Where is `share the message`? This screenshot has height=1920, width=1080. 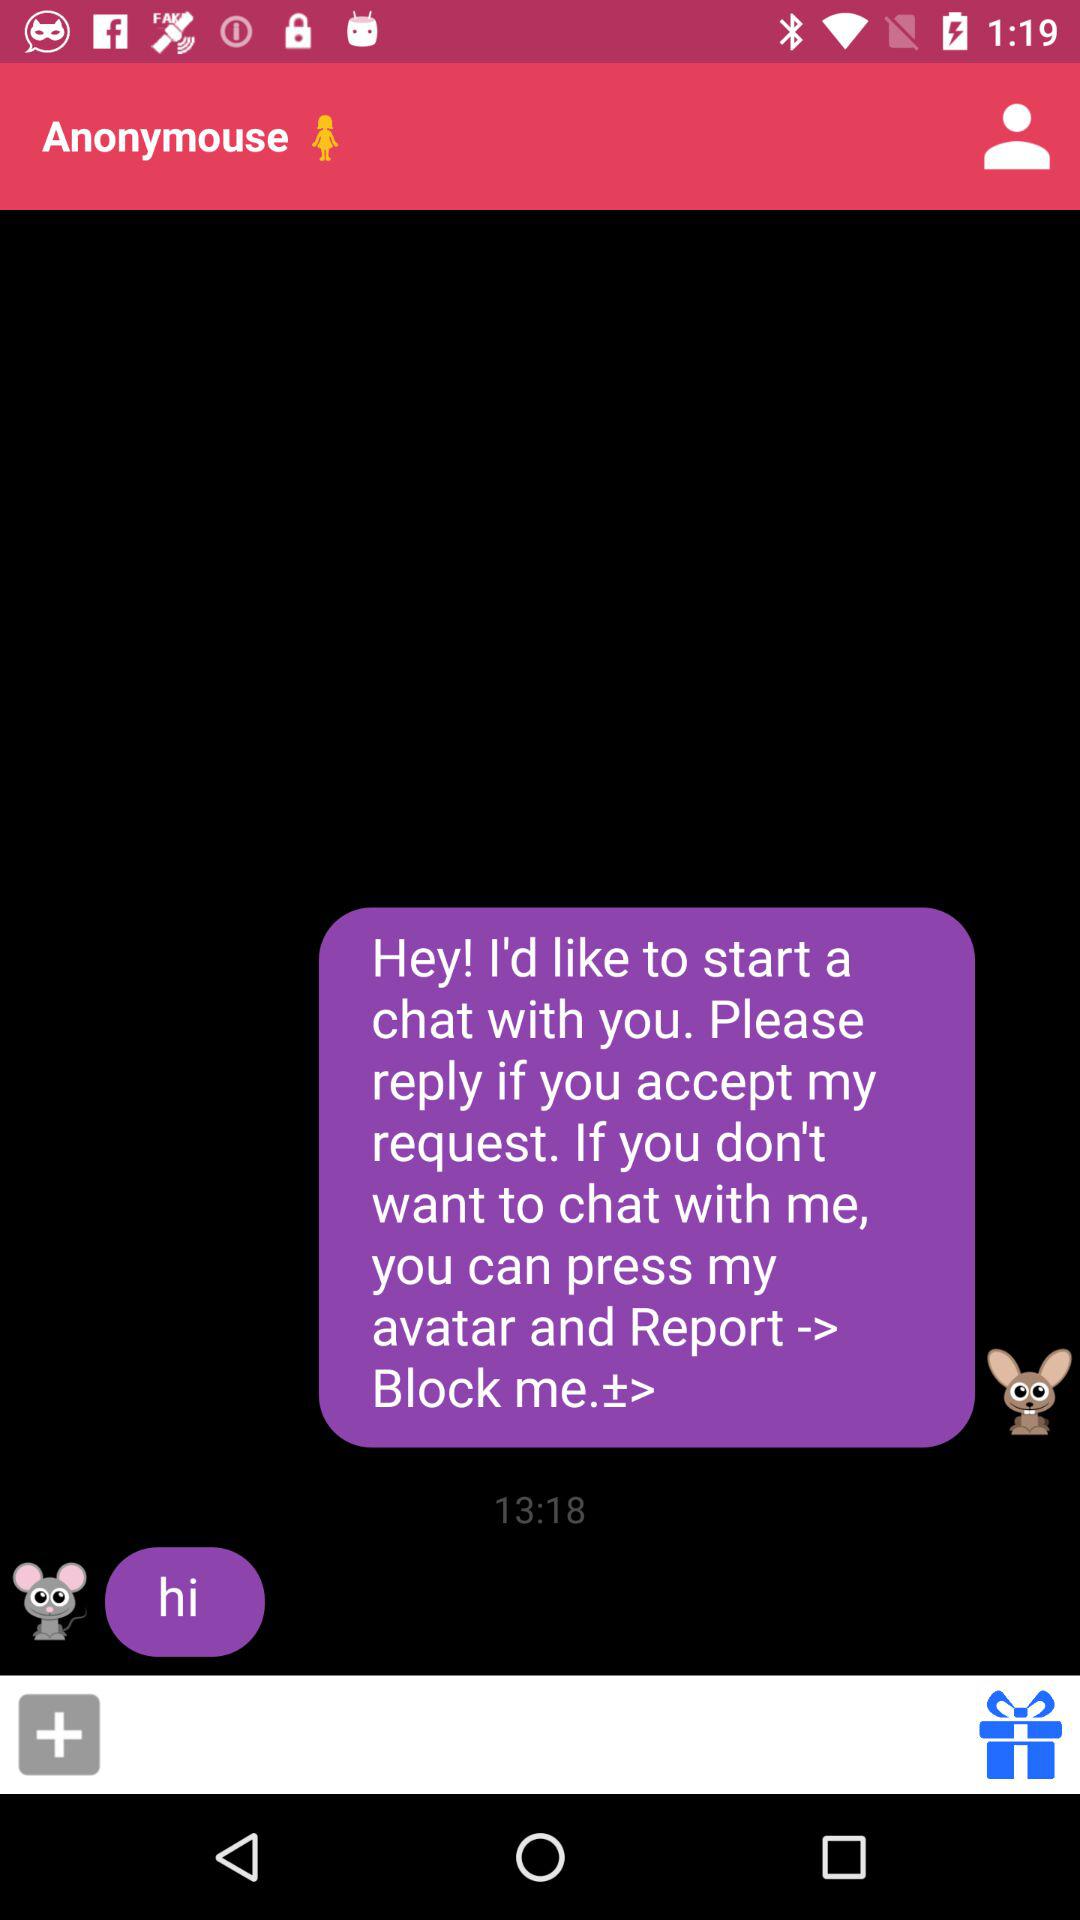
share the message is located at coordinates (546, 1734).